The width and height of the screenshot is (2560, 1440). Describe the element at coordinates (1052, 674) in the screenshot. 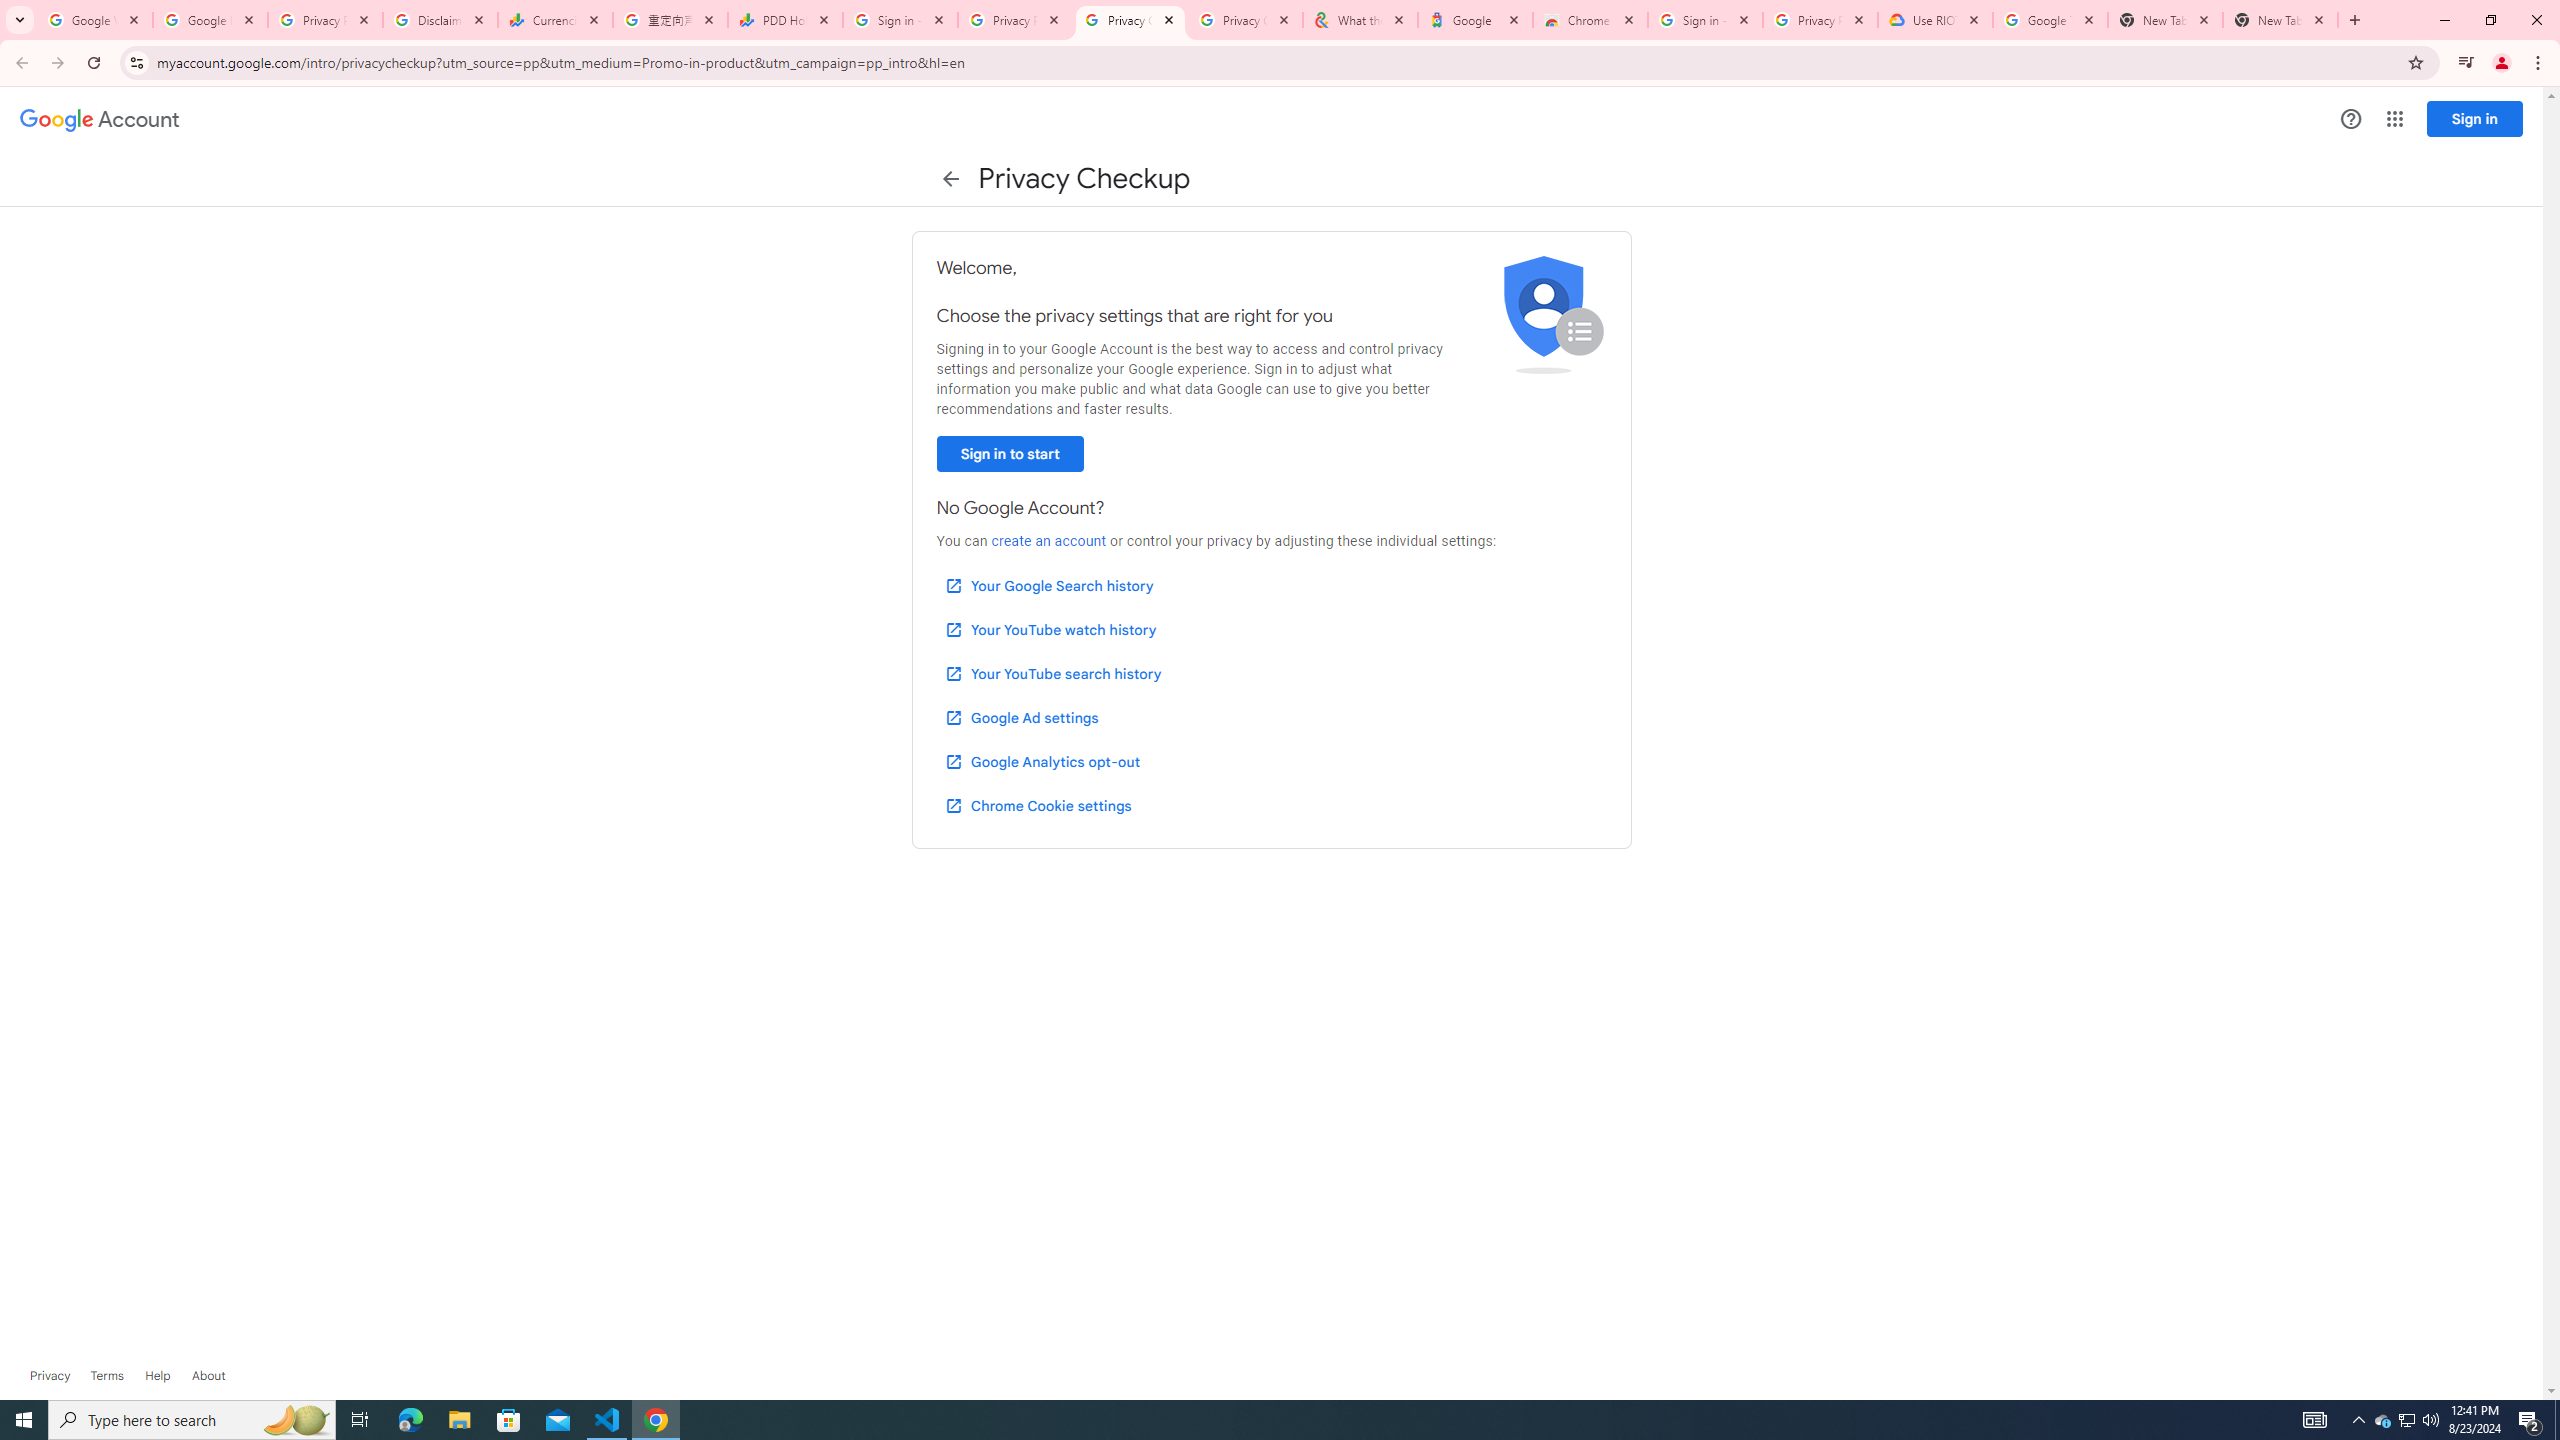

I see `Your YouTube search history` at that location.